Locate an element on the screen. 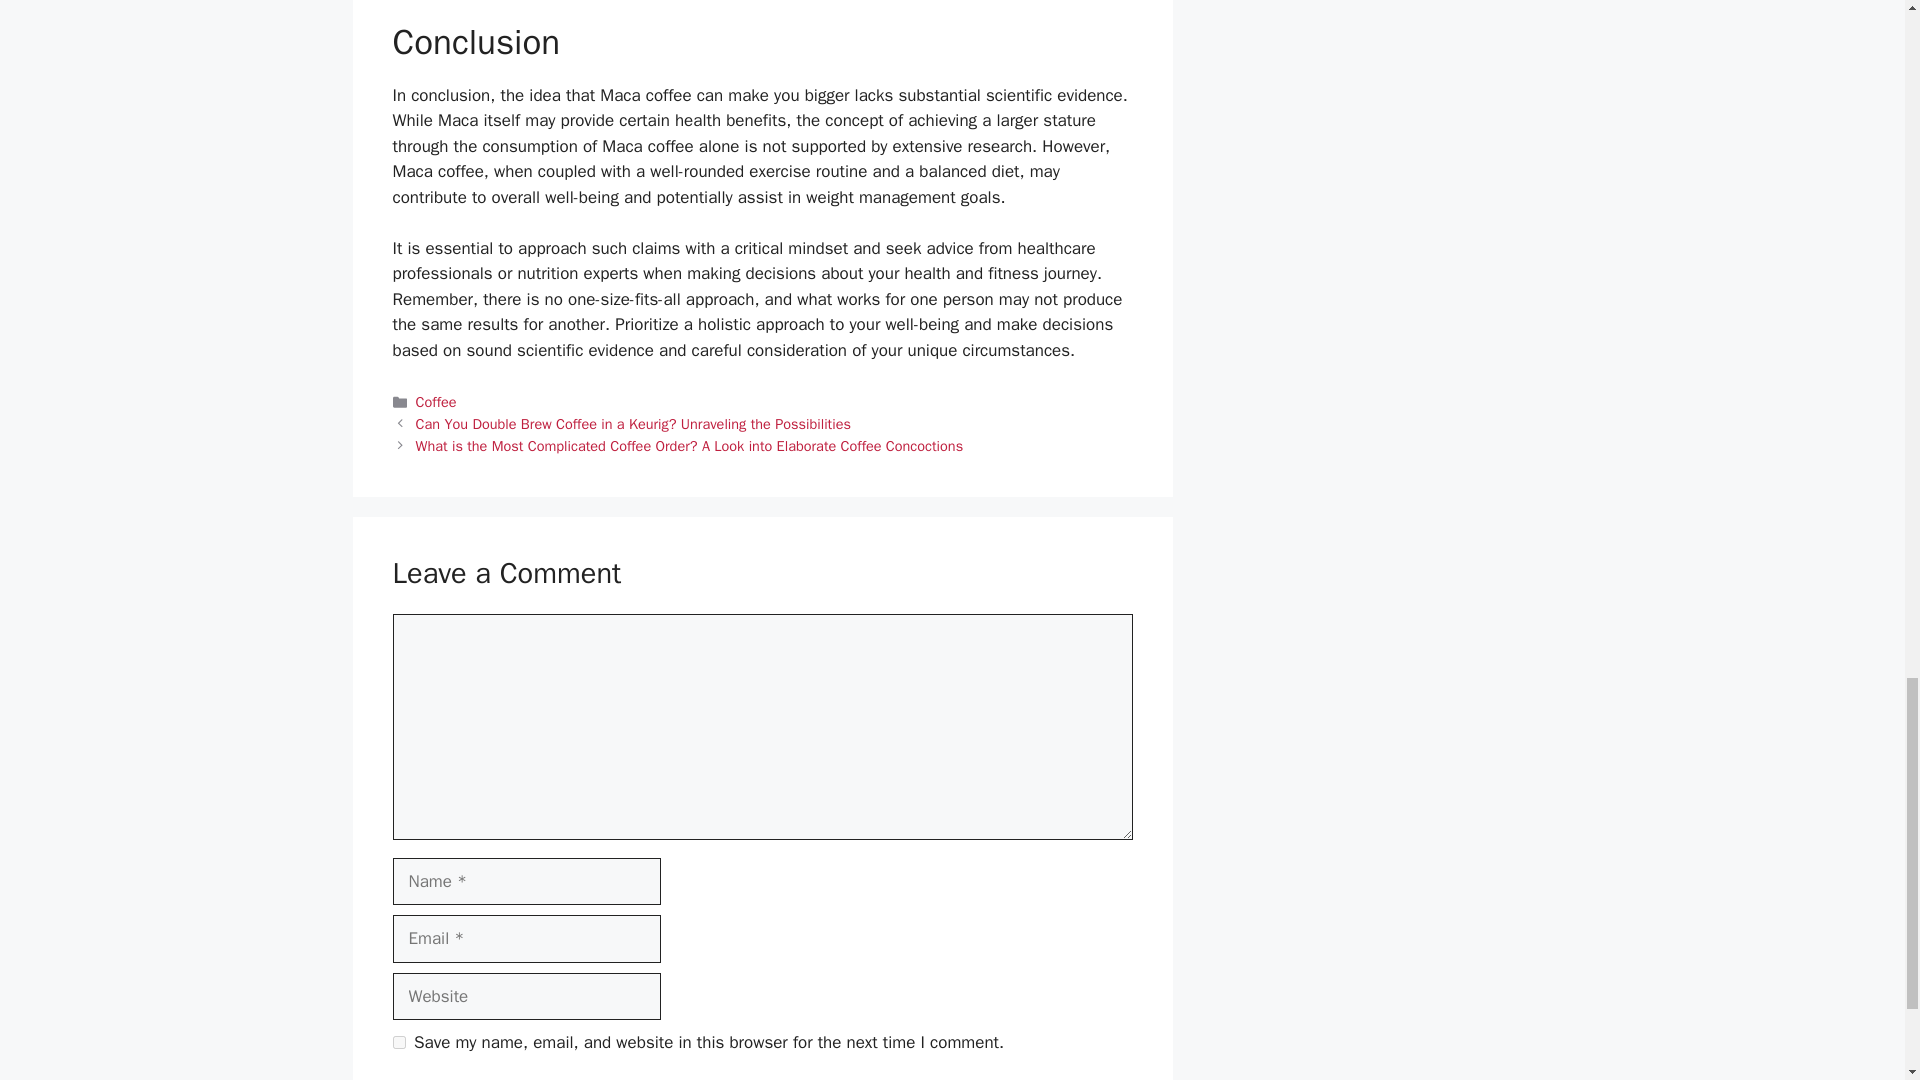 The width and height of the screenshot is (1920, 1080). Coffee is located at coordinates (436, 402).